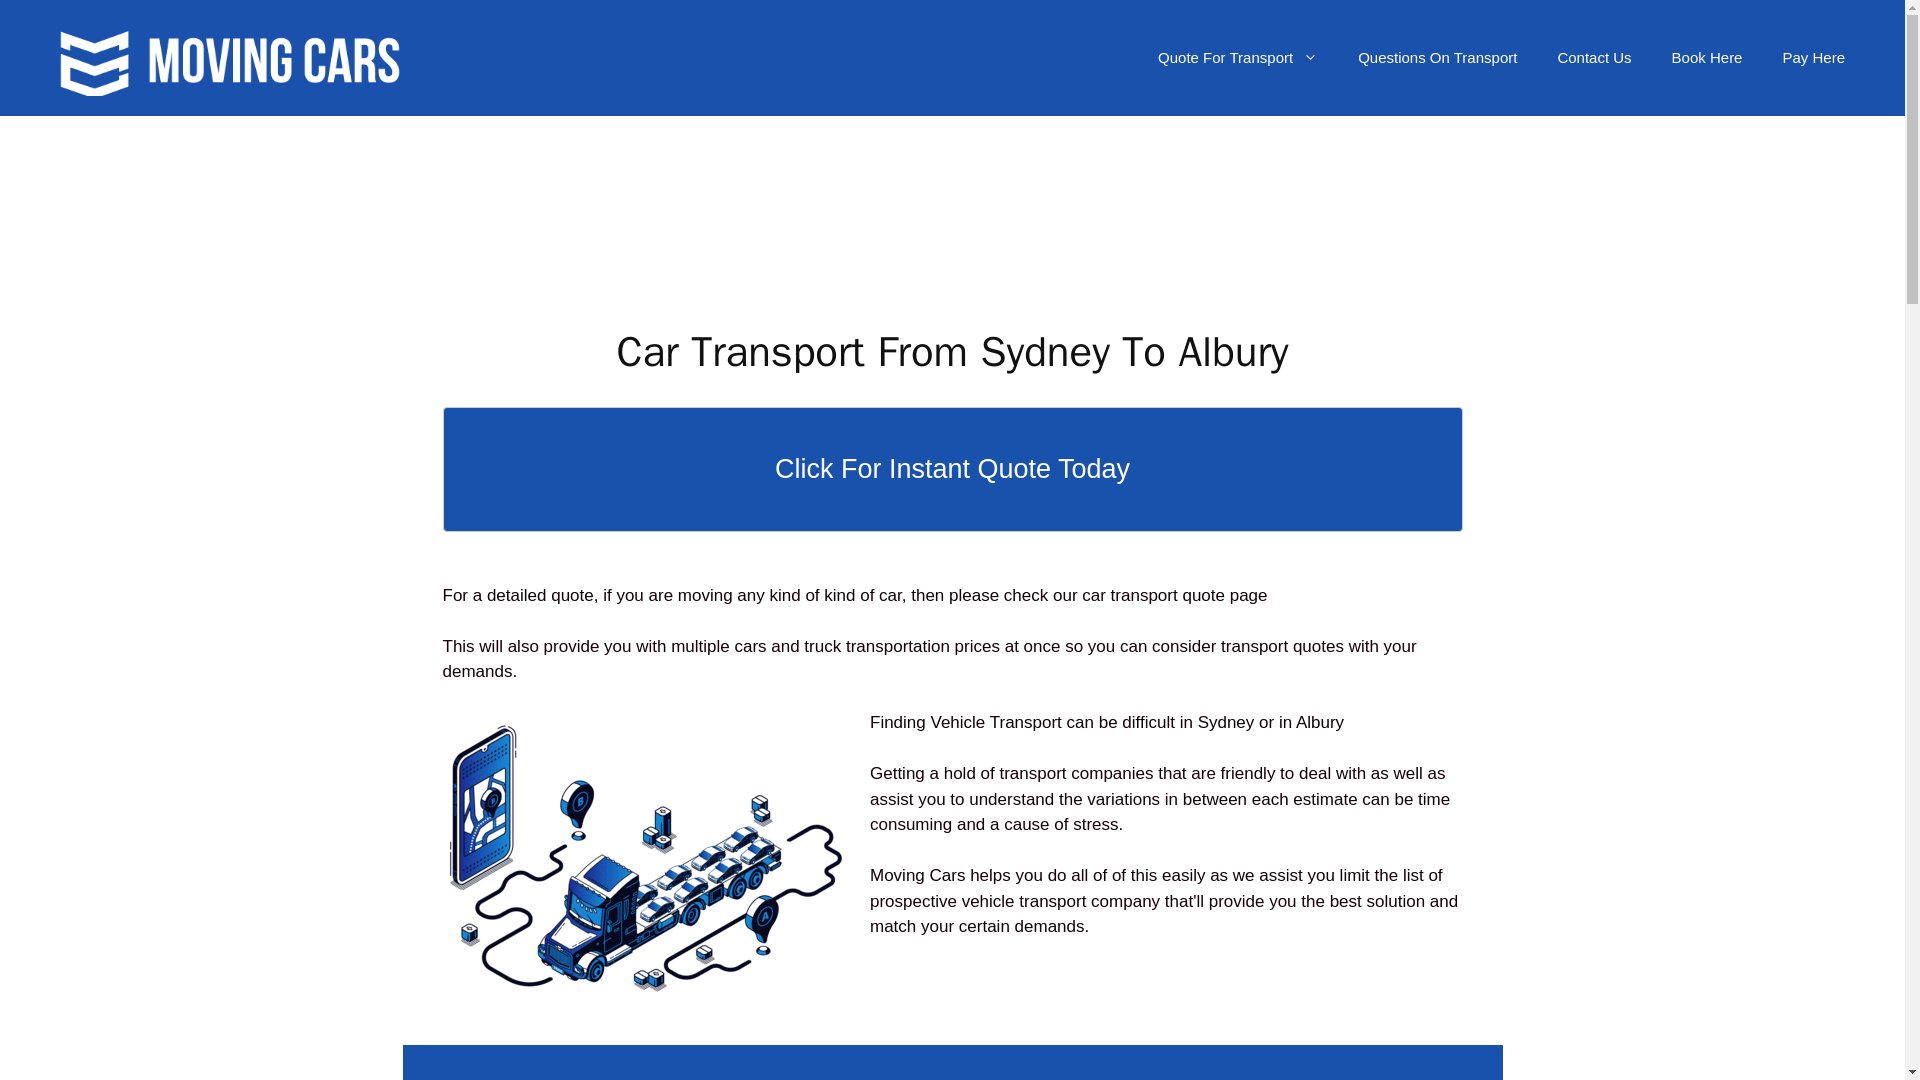 The width and height of the screenshot is (1920, 1080). Describe the element at coordinates (1594, 58) in the screenshot. I see `Contact Us` at that location.